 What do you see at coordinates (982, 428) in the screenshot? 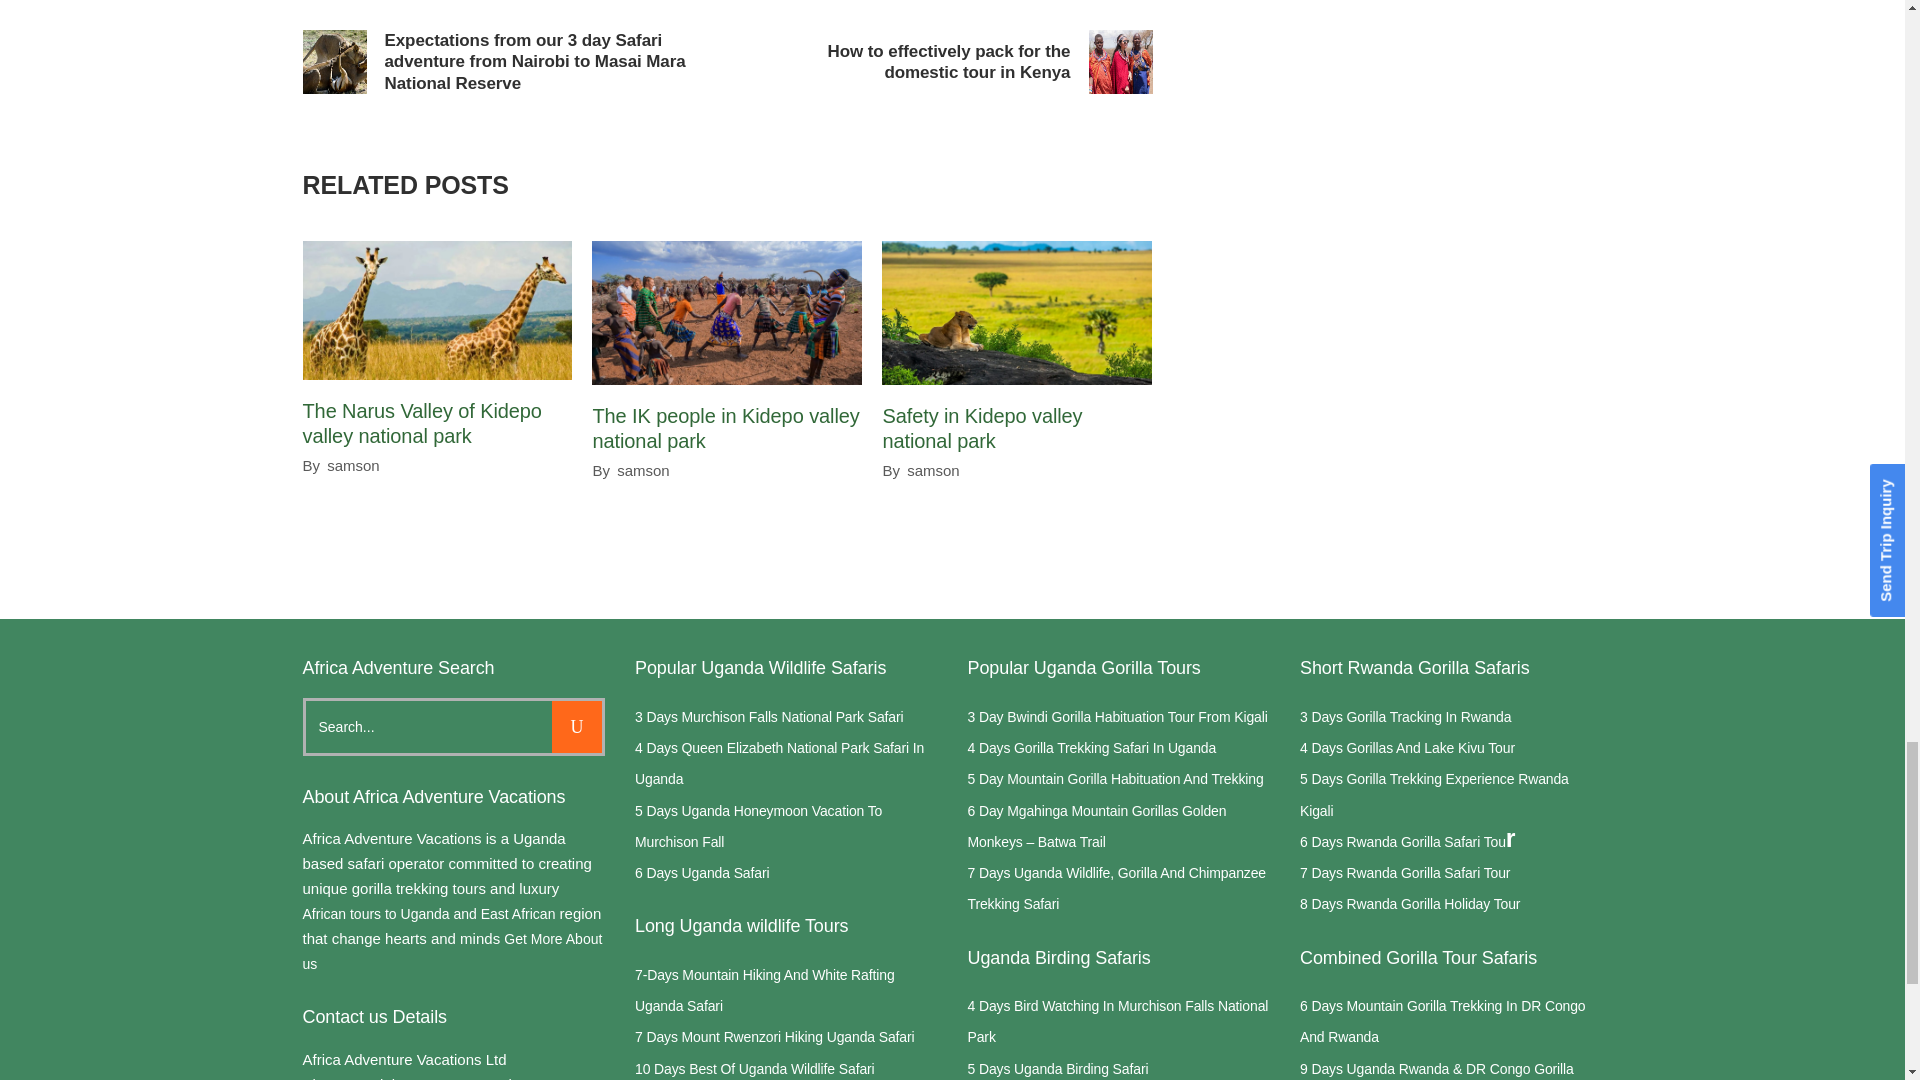
I see `Safety in Kidepo valley national park` at bounding box center [982, 428].